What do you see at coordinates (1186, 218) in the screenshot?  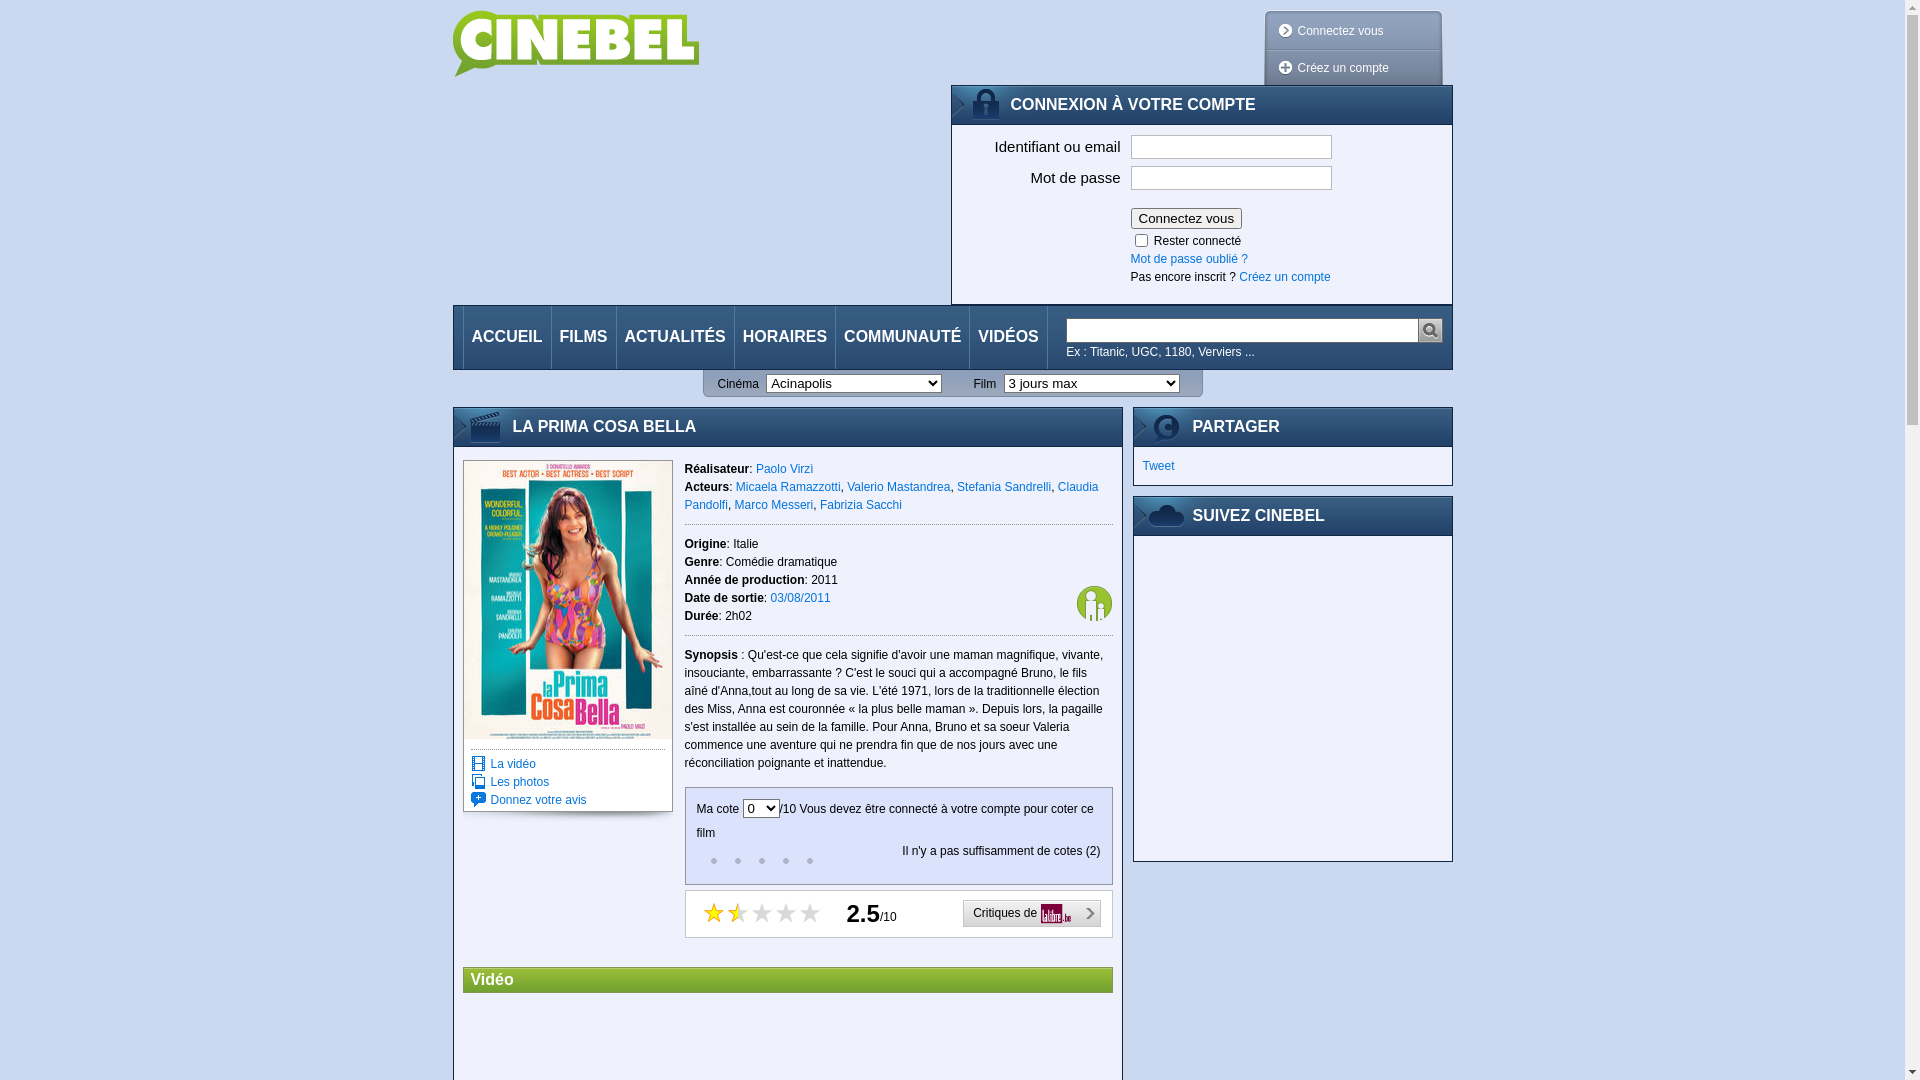 I see `Connectez vous` at bounding box center [1186, 218].